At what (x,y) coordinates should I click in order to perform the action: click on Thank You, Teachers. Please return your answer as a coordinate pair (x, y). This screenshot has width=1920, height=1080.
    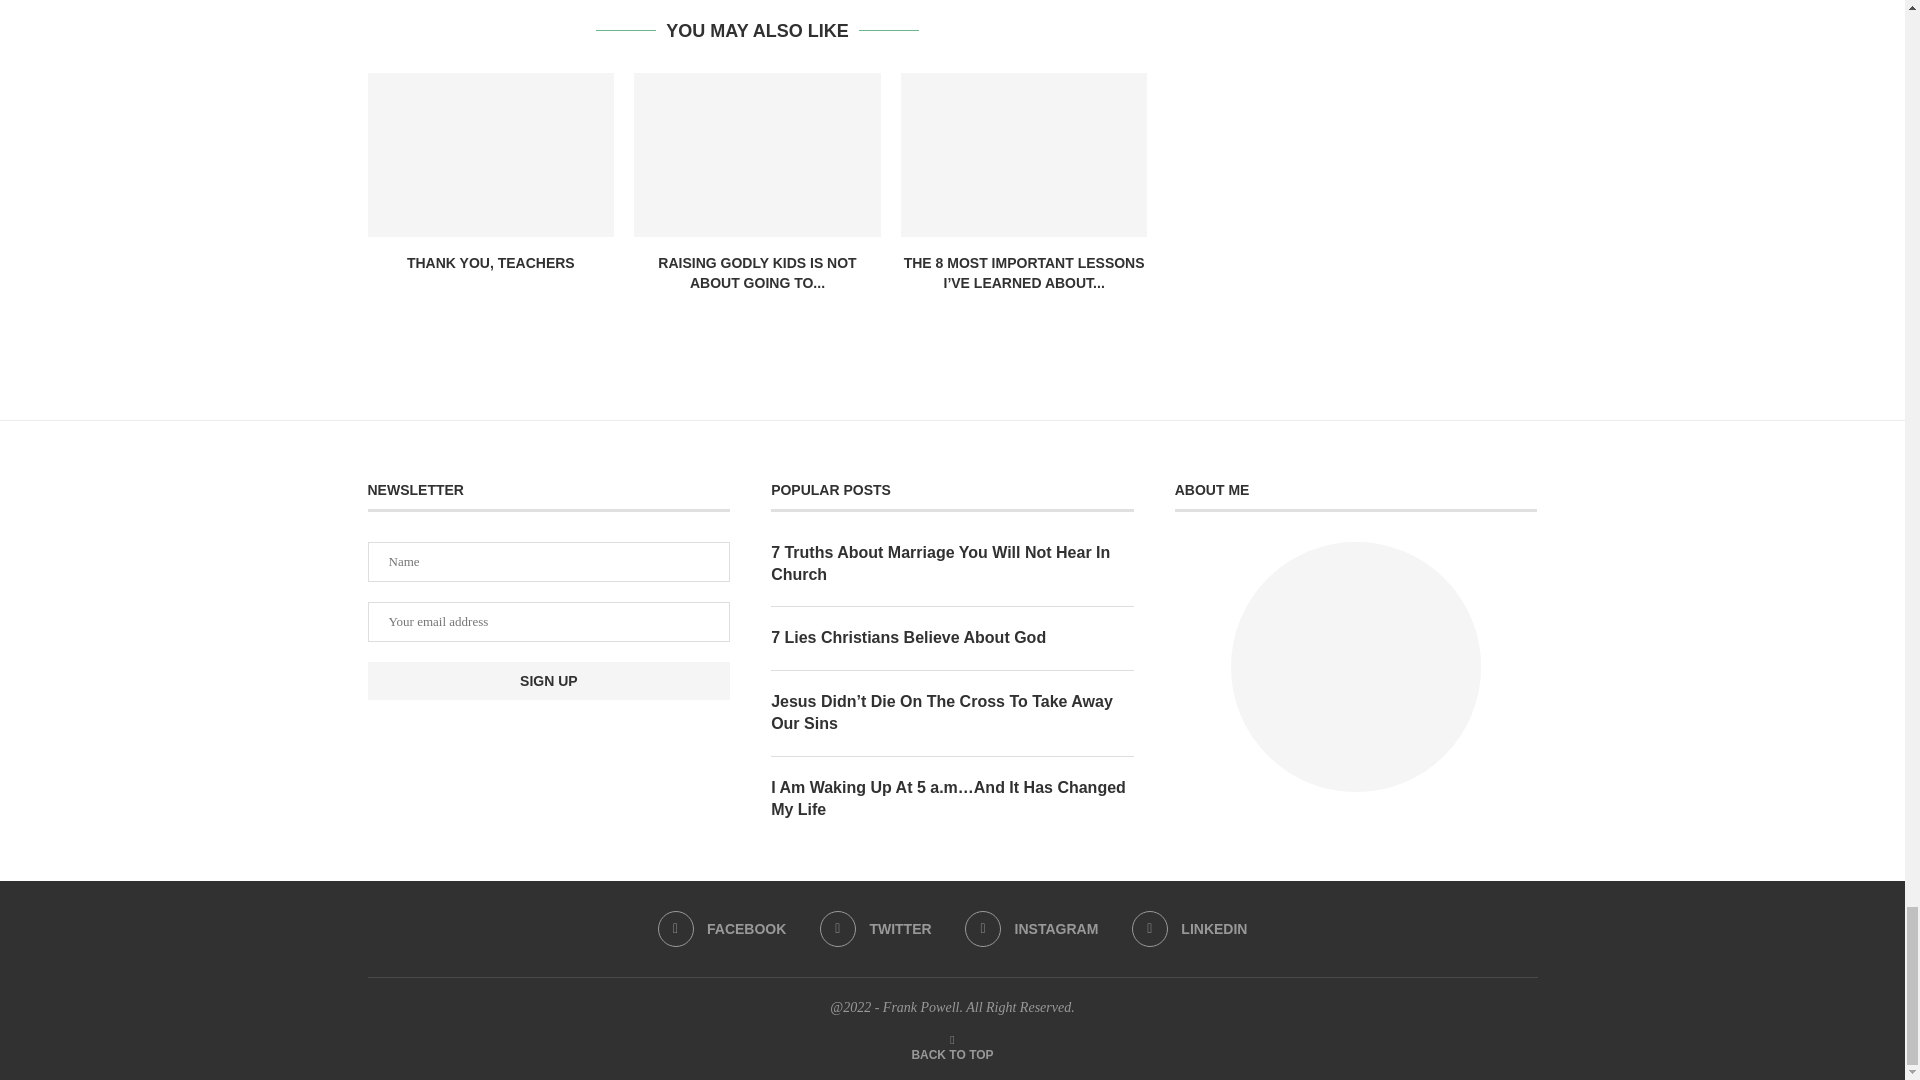
    Looking at the image, I should click on (491, 154).